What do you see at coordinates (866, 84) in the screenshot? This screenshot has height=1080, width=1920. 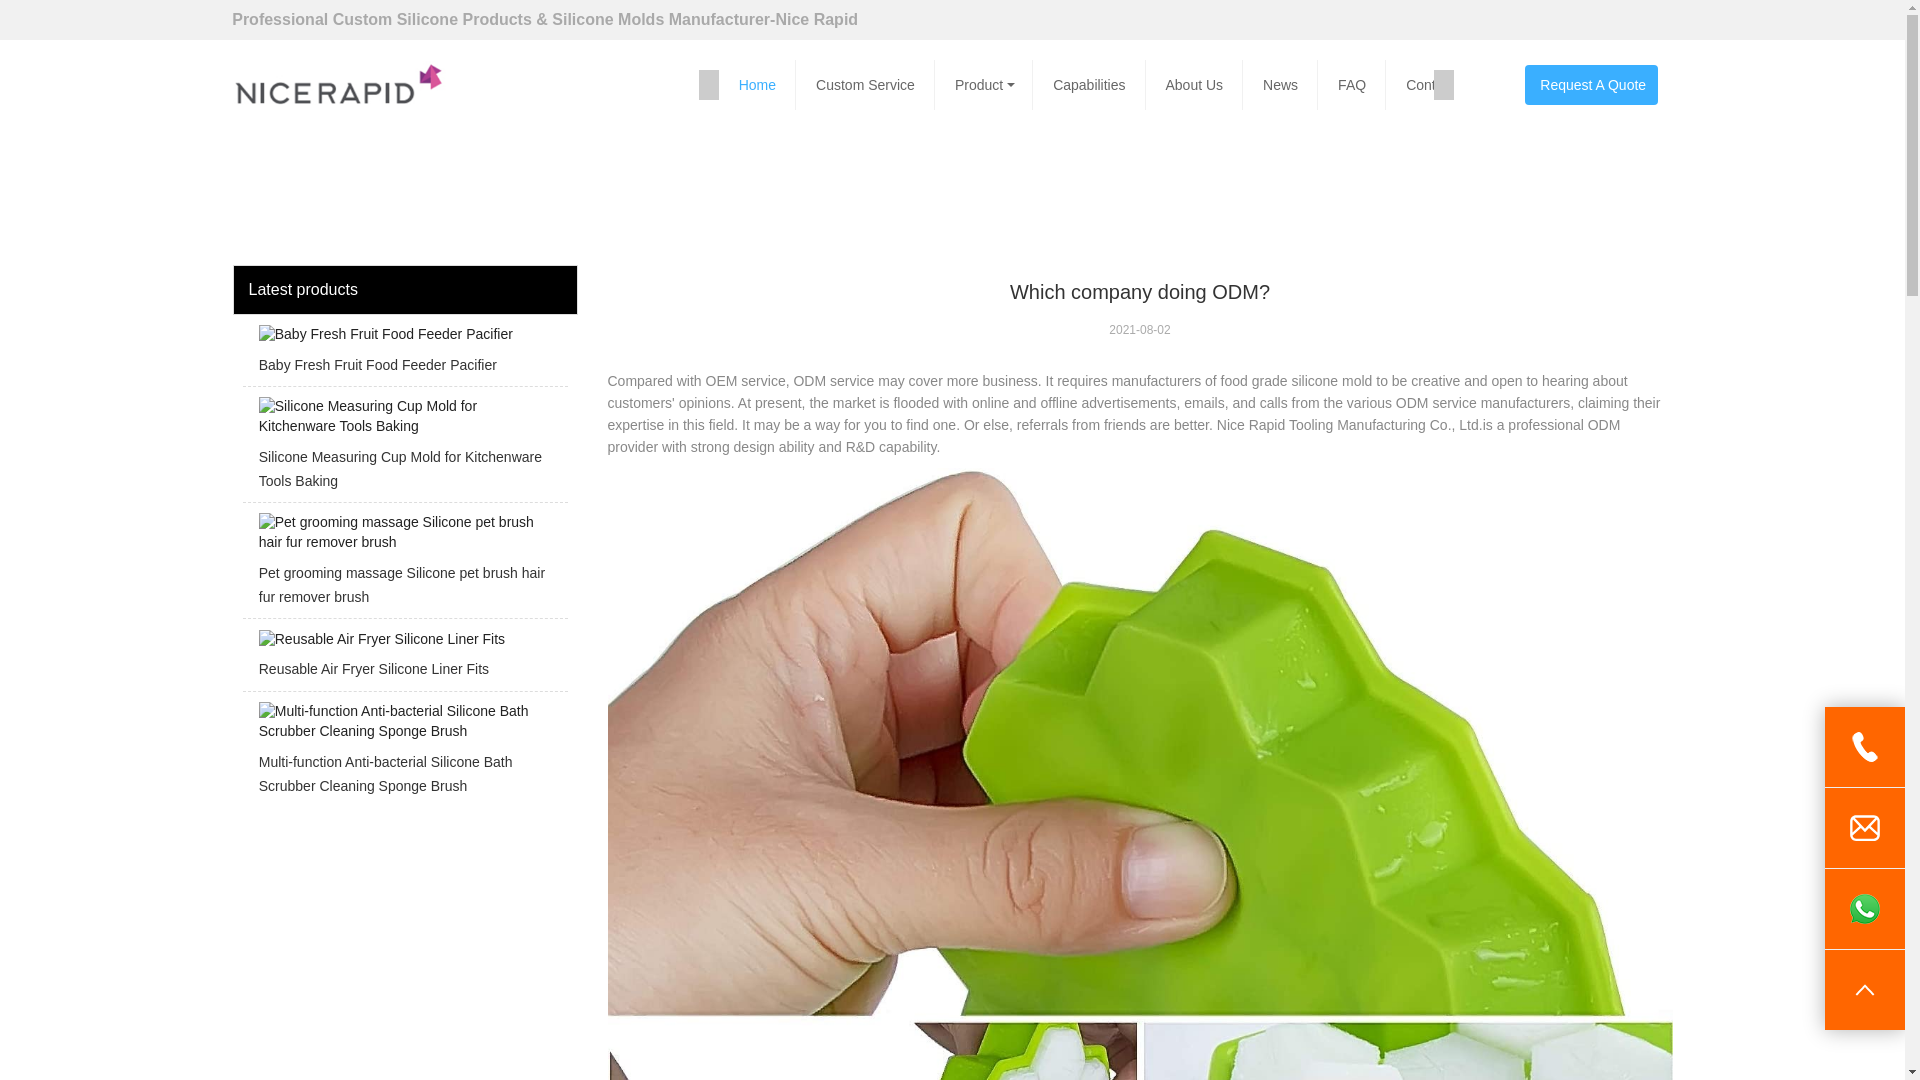 I see `Custom Service` at bounding box center [866, 84].